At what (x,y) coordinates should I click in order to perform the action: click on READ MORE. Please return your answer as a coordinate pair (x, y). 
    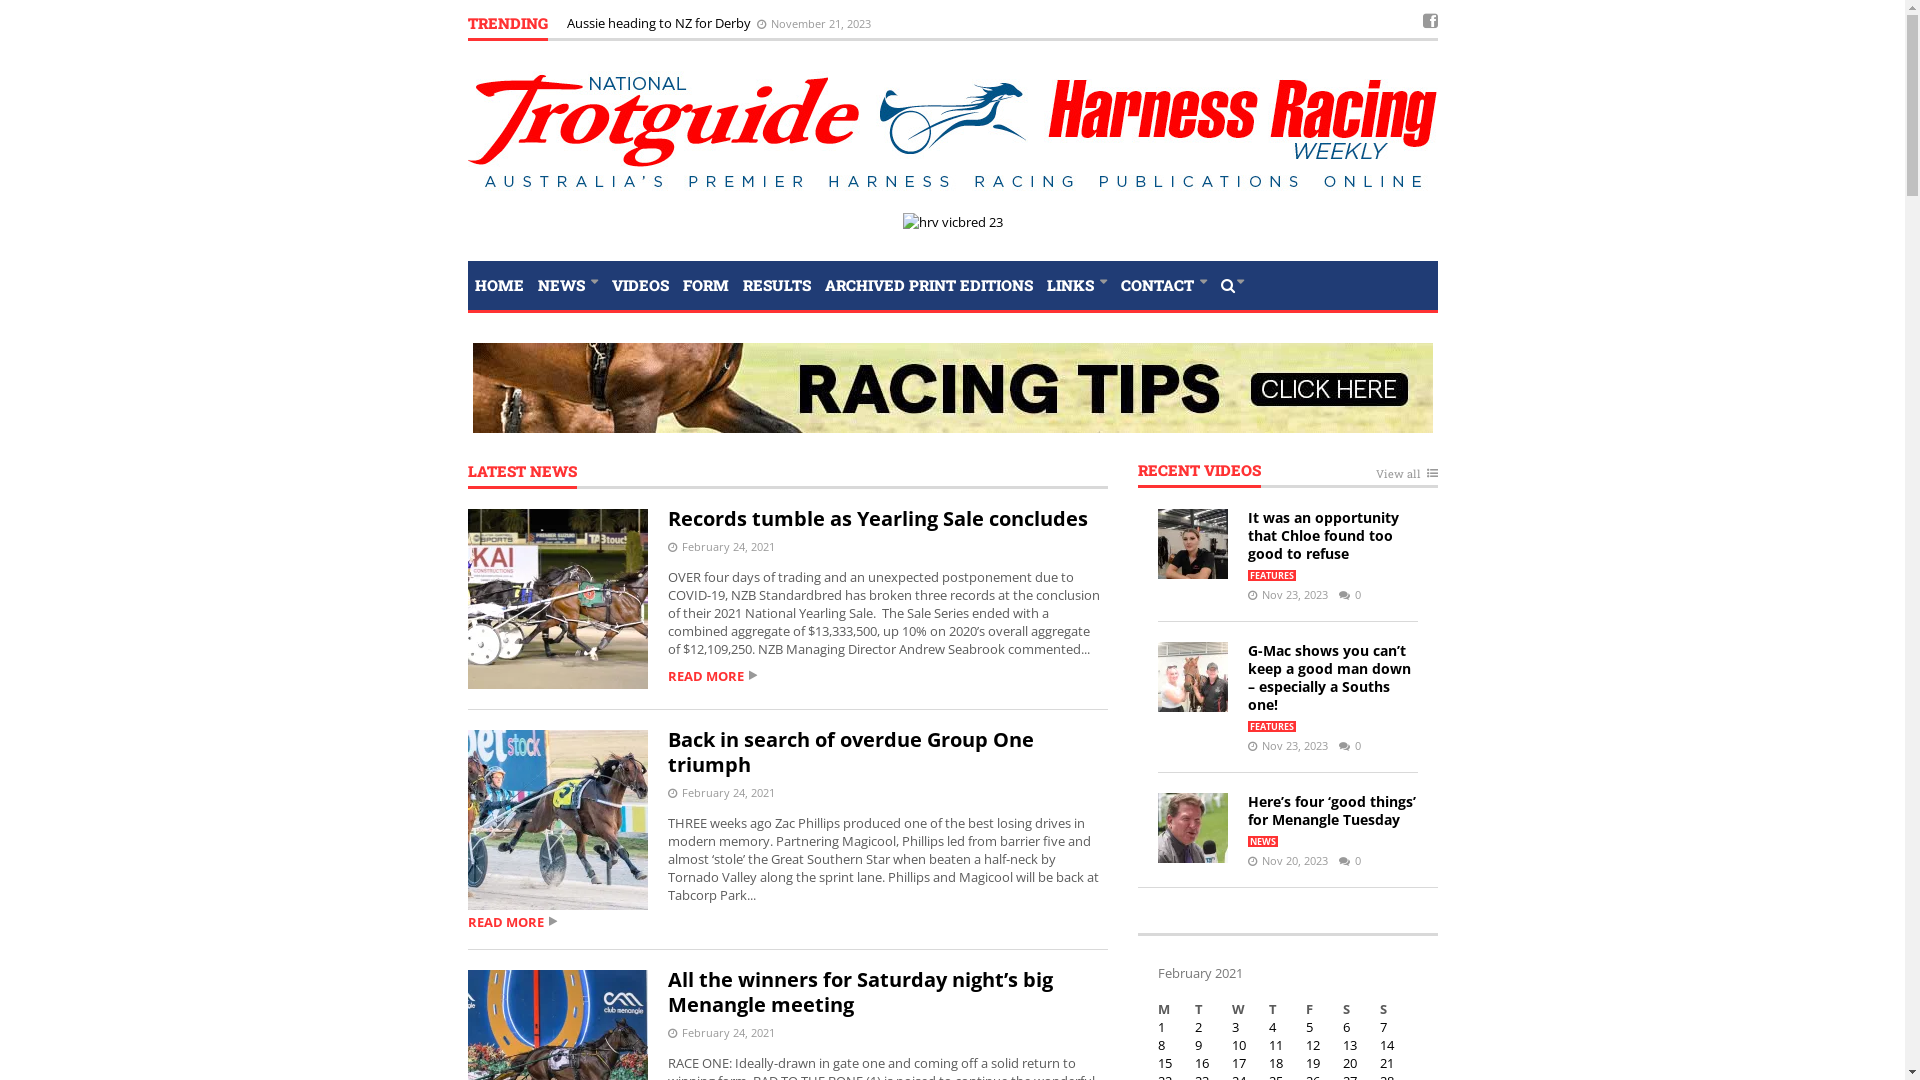
    Looking at the image, I should click on (788, 676).